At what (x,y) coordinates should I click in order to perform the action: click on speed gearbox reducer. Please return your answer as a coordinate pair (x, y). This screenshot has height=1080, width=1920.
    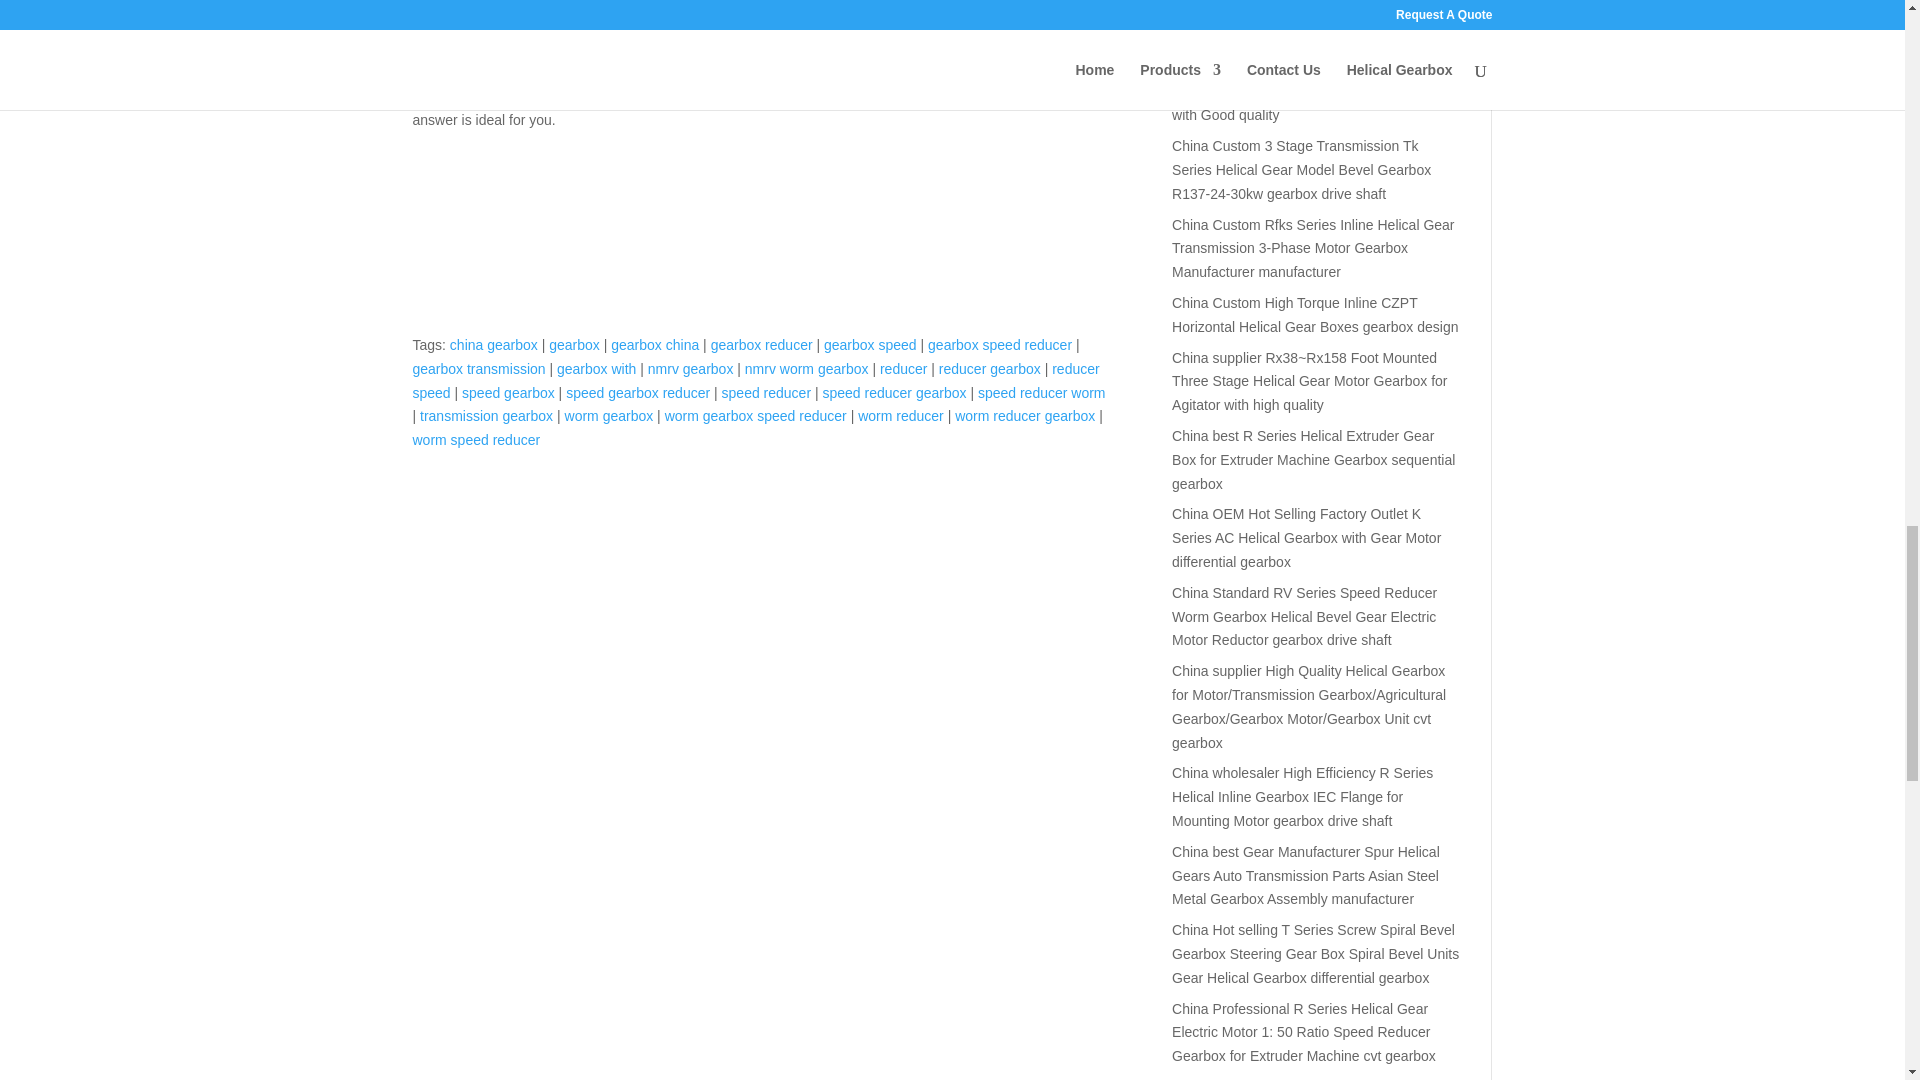
    Looking at the image, I should click on (638, 392).